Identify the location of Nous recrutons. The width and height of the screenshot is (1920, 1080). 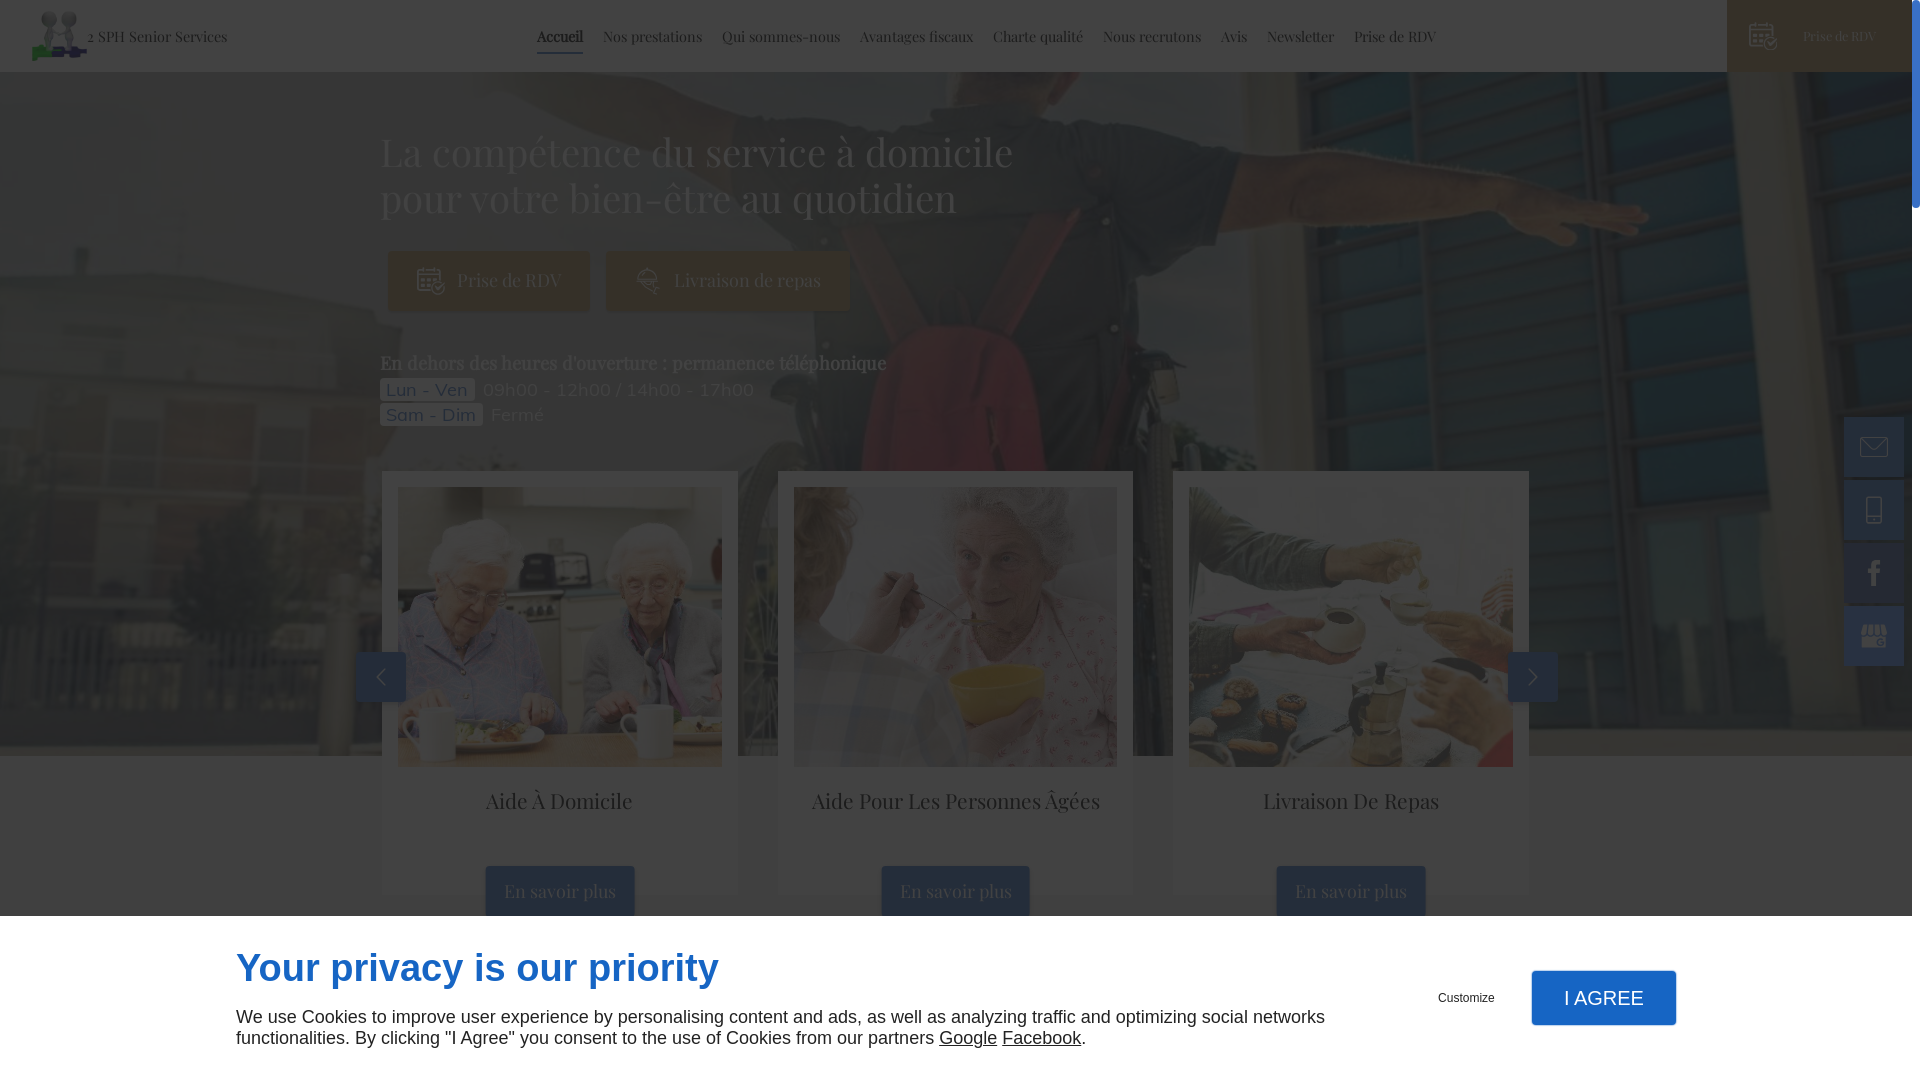
(1152, 36).